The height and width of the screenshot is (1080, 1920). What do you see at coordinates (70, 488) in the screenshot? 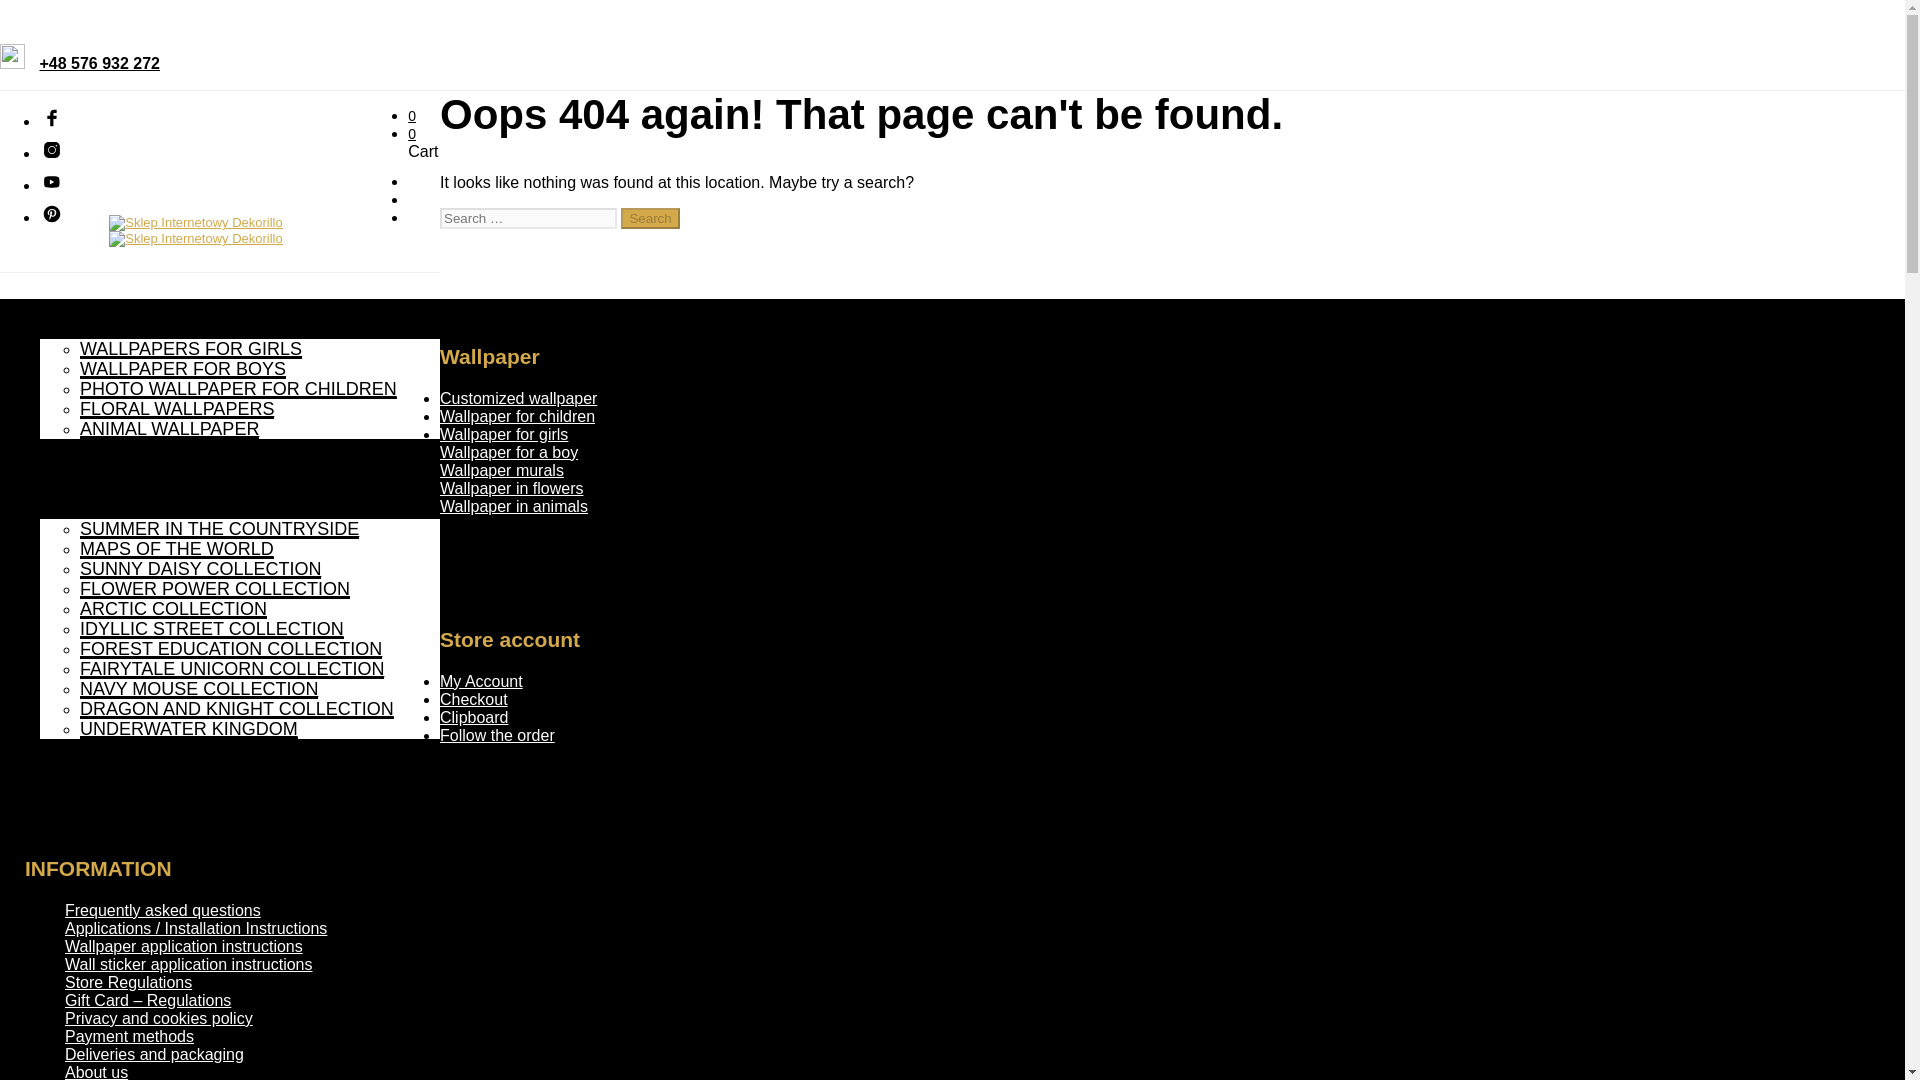
I see `Posters` at bounding box center [70, 488].